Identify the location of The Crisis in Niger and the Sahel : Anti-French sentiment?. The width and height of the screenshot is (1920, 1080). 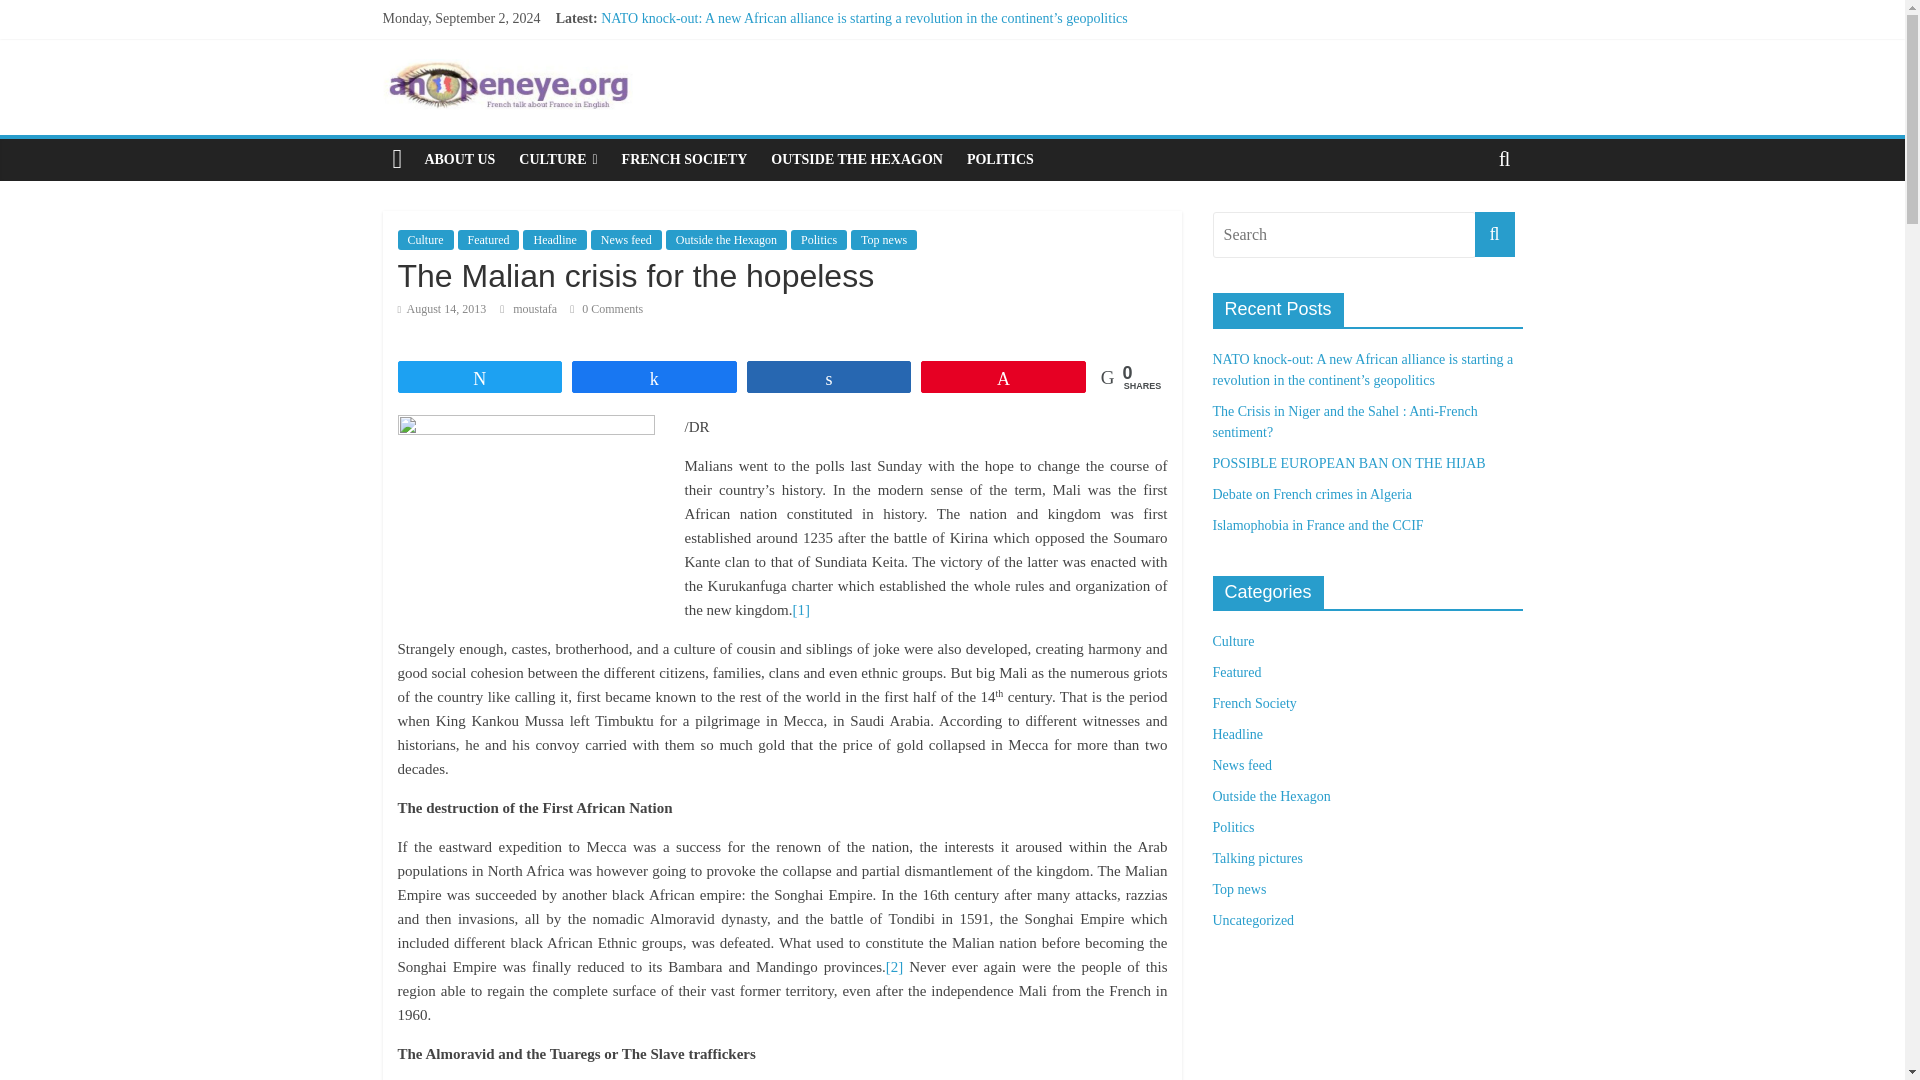
(764, 40).